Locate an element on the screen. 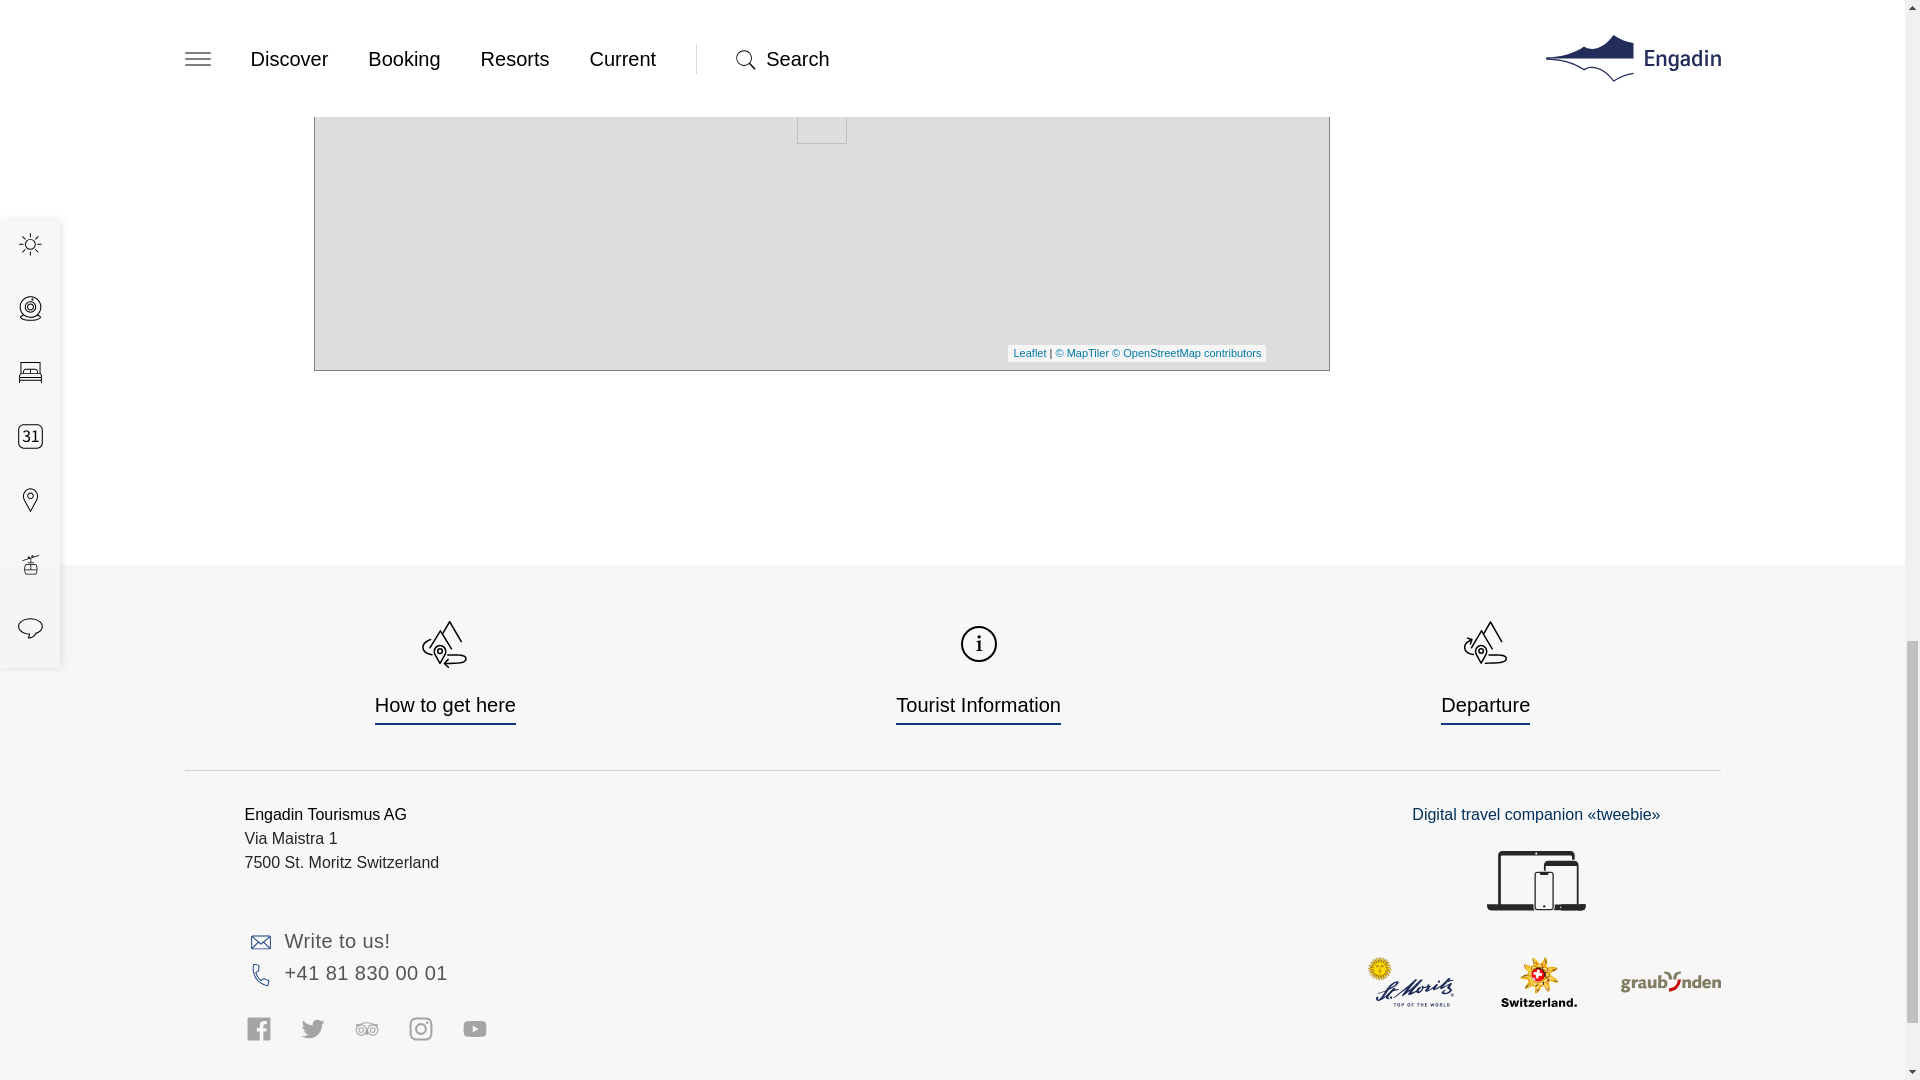 Image resolution: width=1920 pixels, height=1080 pixels. Engadin Mobile App is located at coordinates (1536, 881).